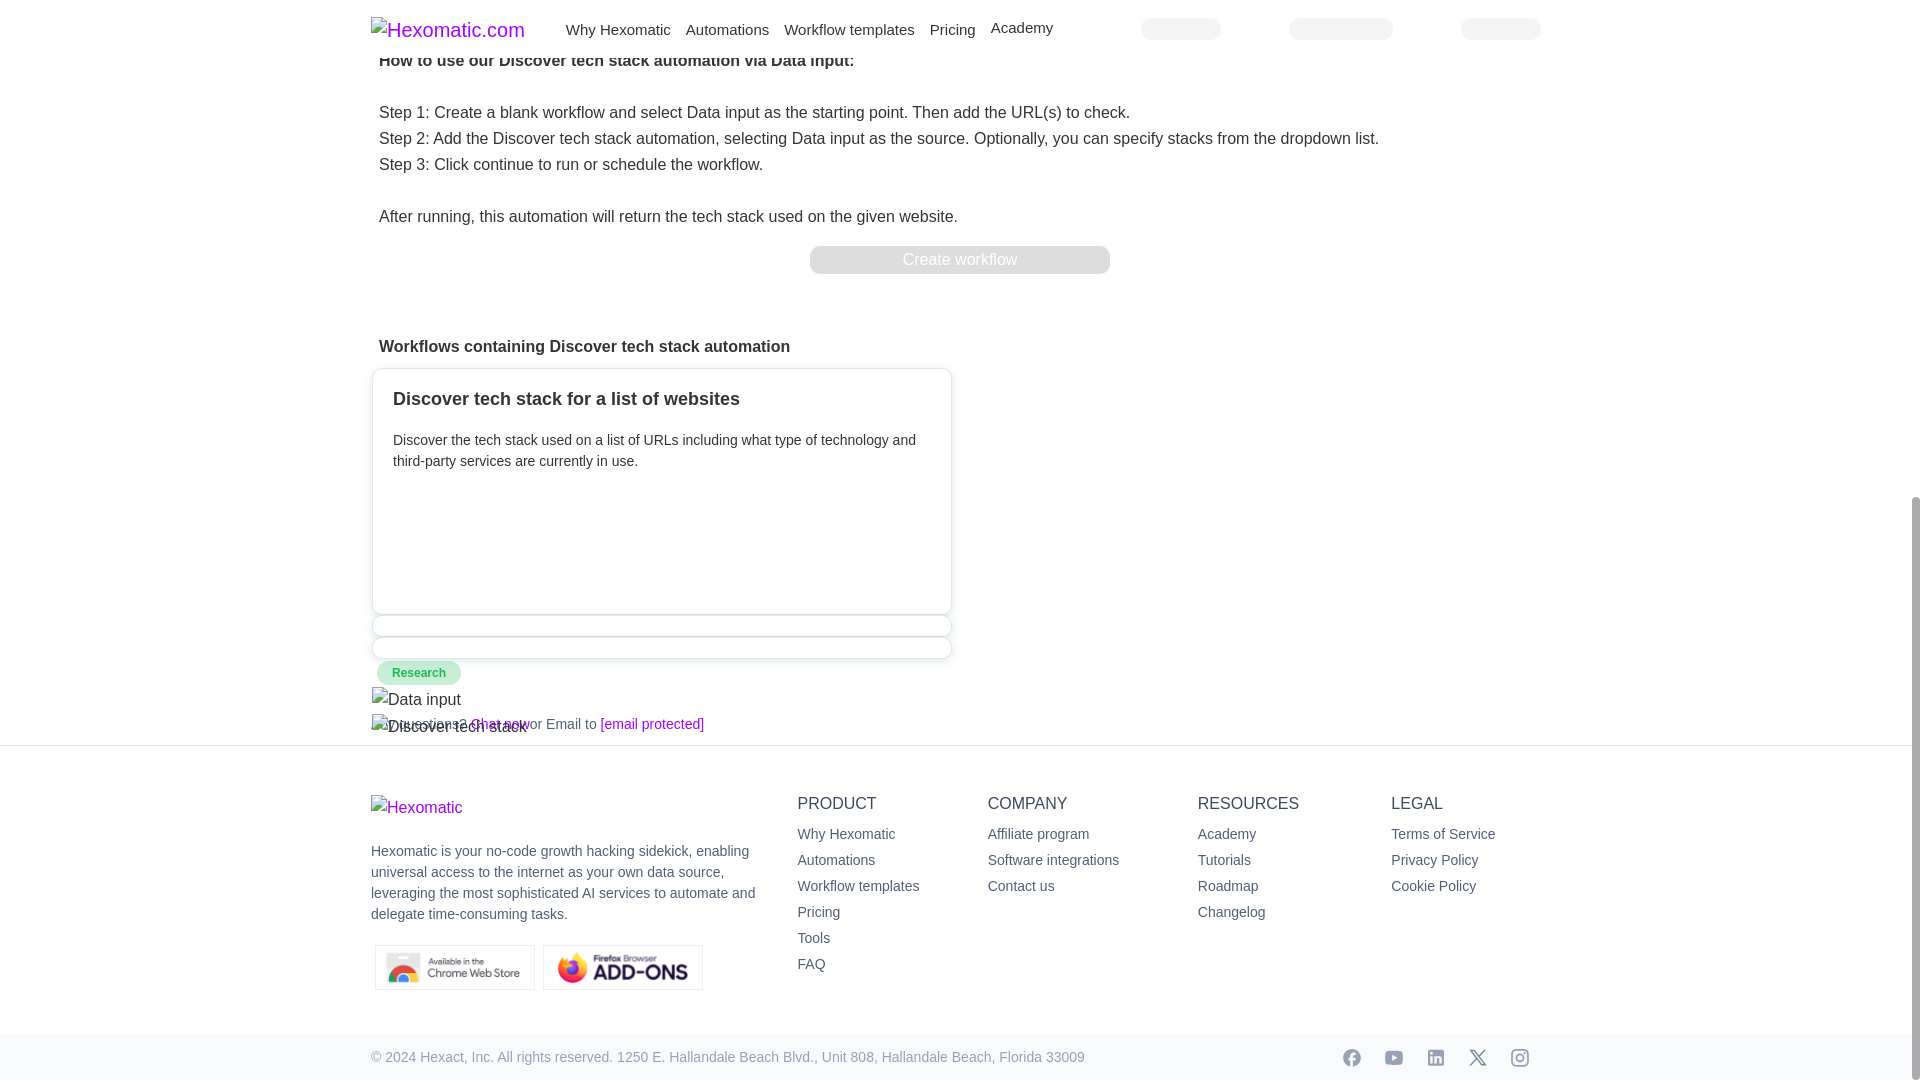  What do you see at coordinates (500, 724) in the screenshot?
I see `Chat now` at bounding box center [500, 724].